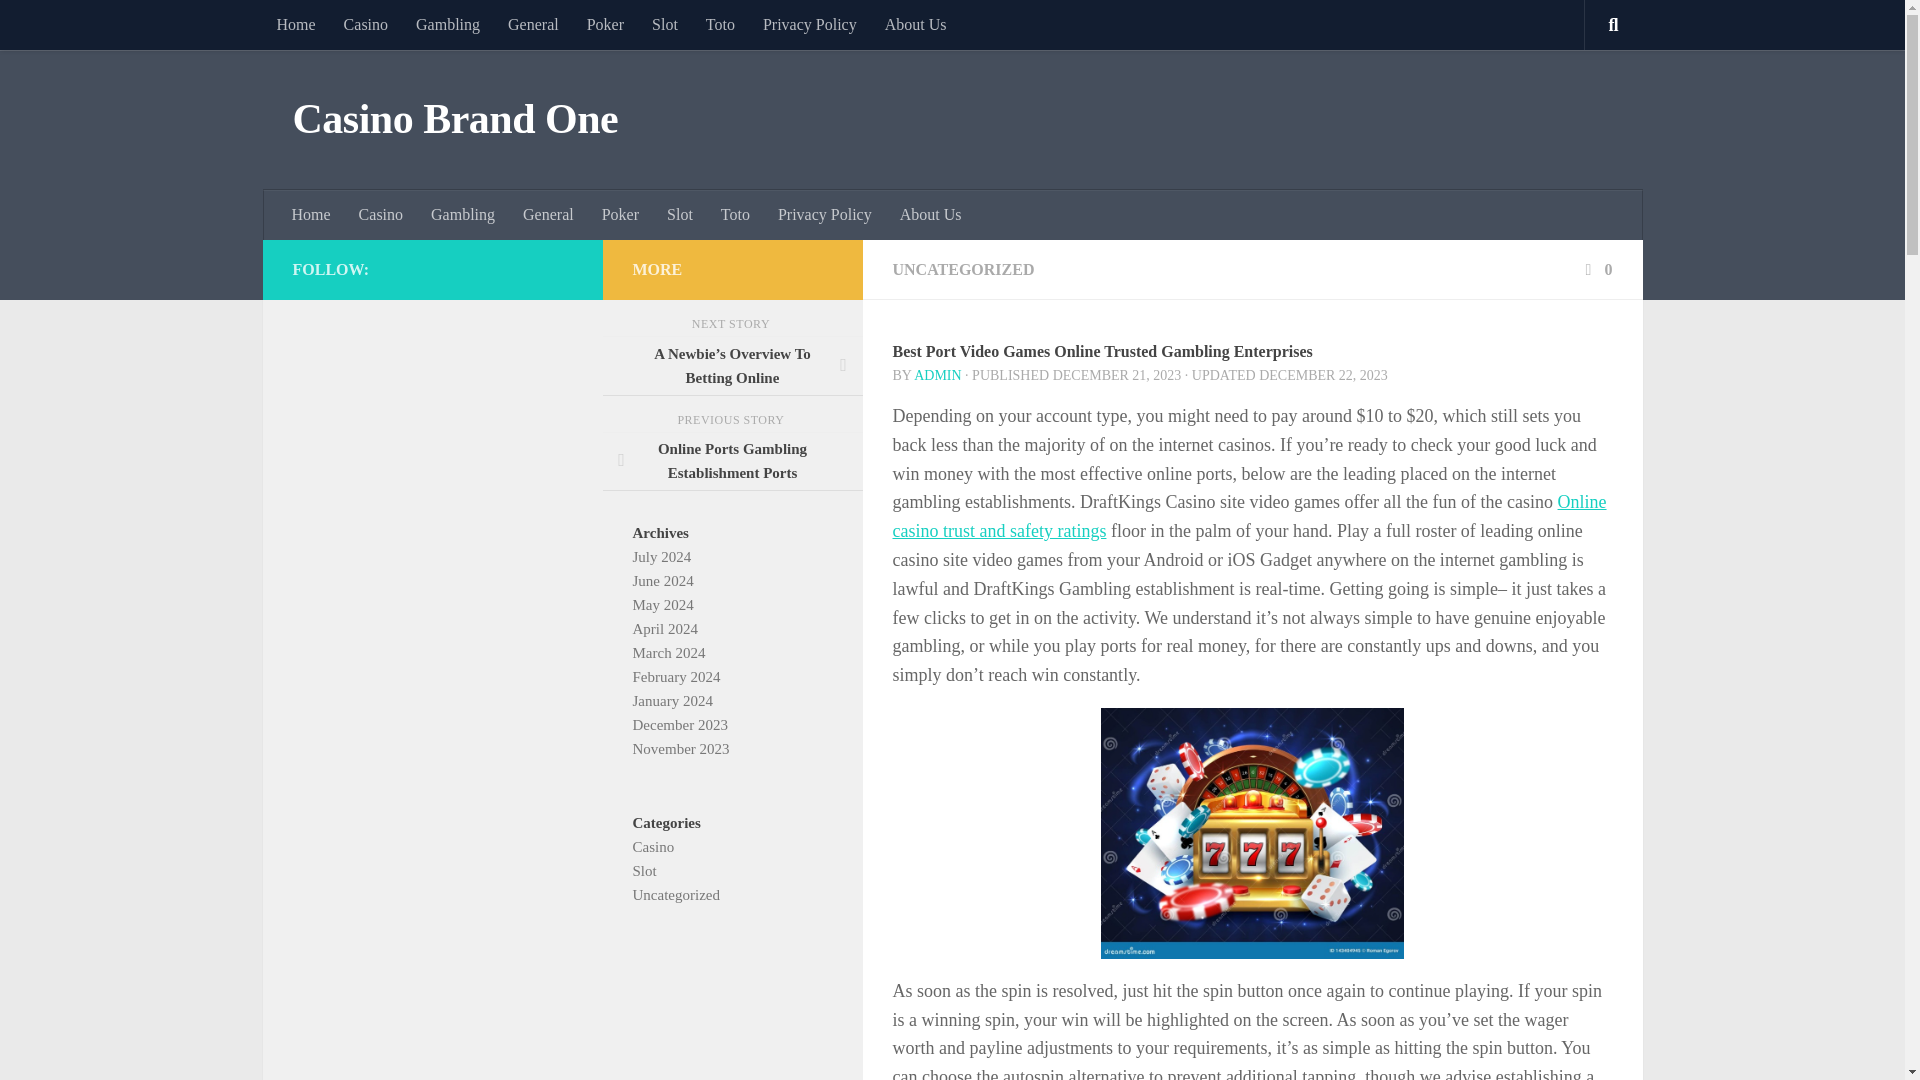 The image size is (1920, 1080). I want to click on About Us, so click(930, 214).